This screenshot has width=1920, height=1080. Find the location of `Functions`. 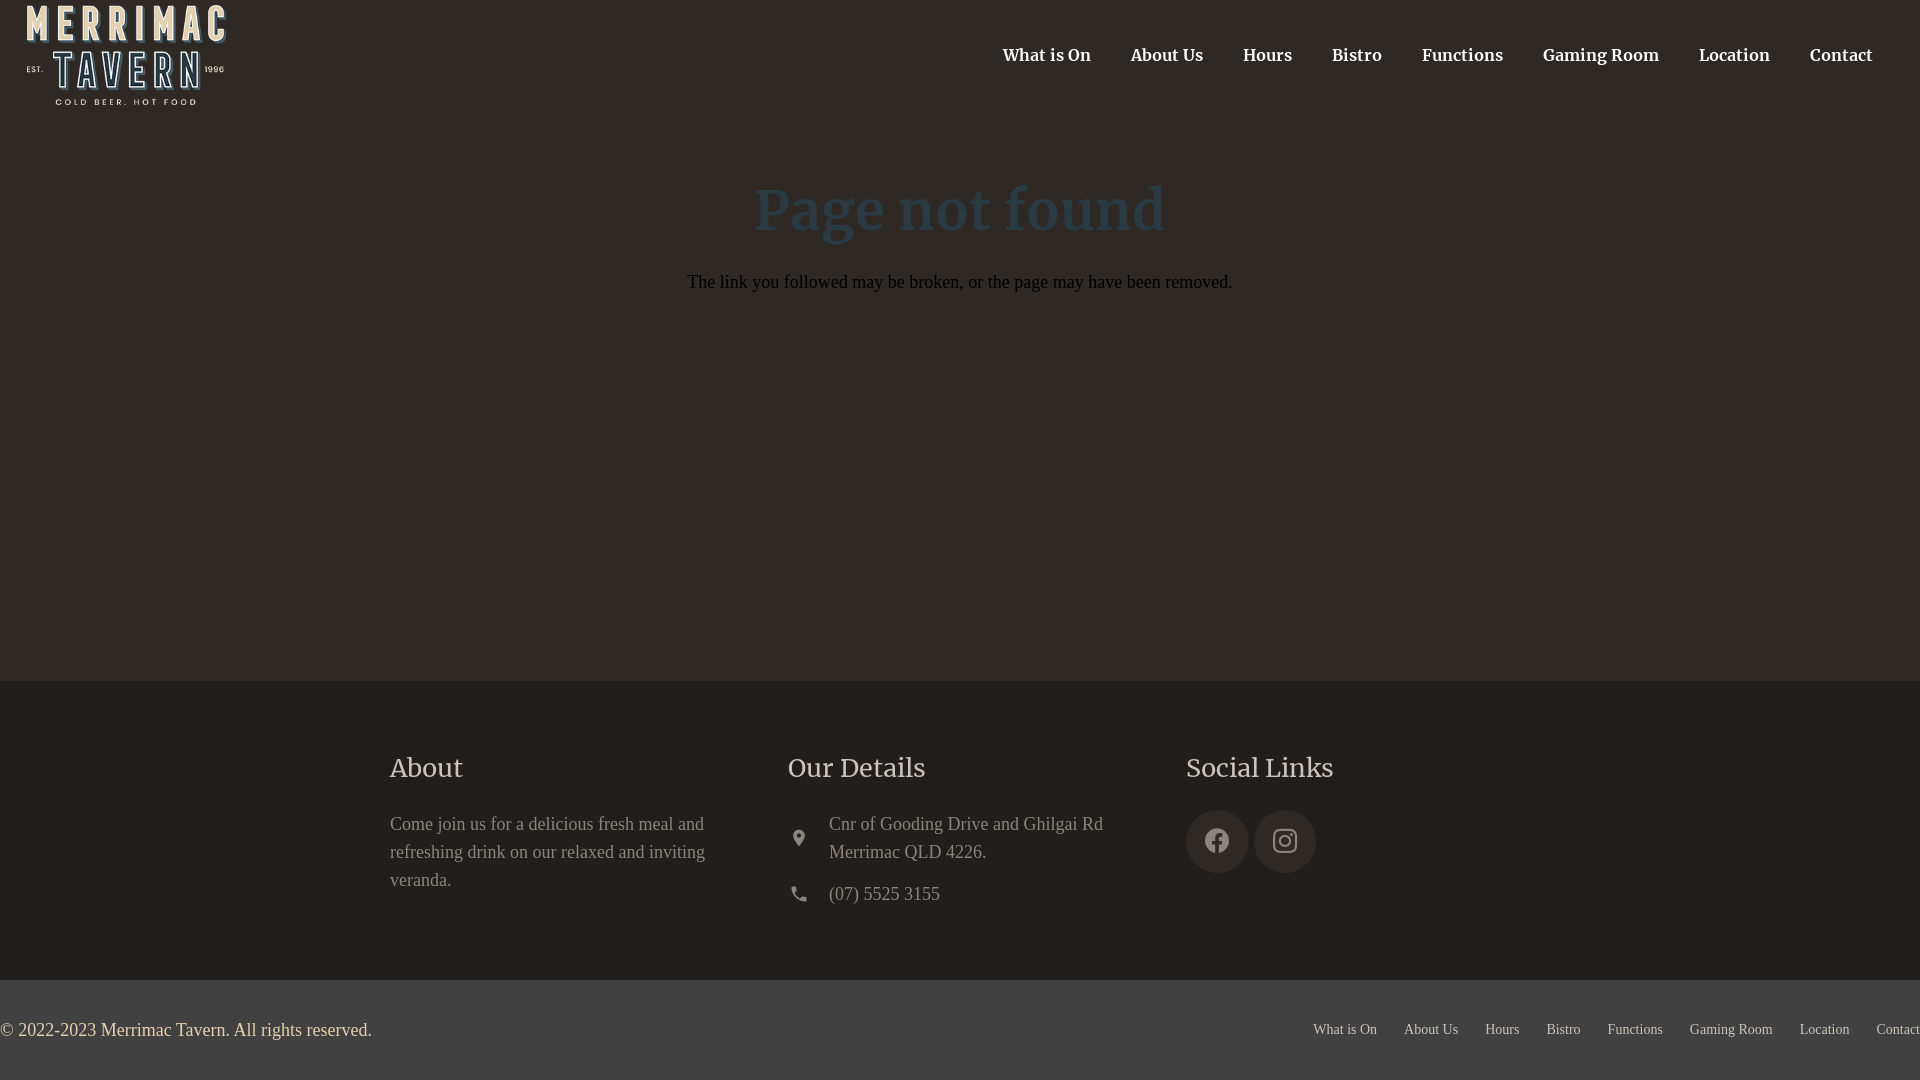

Functions is located at coordinates (1636, 1030).